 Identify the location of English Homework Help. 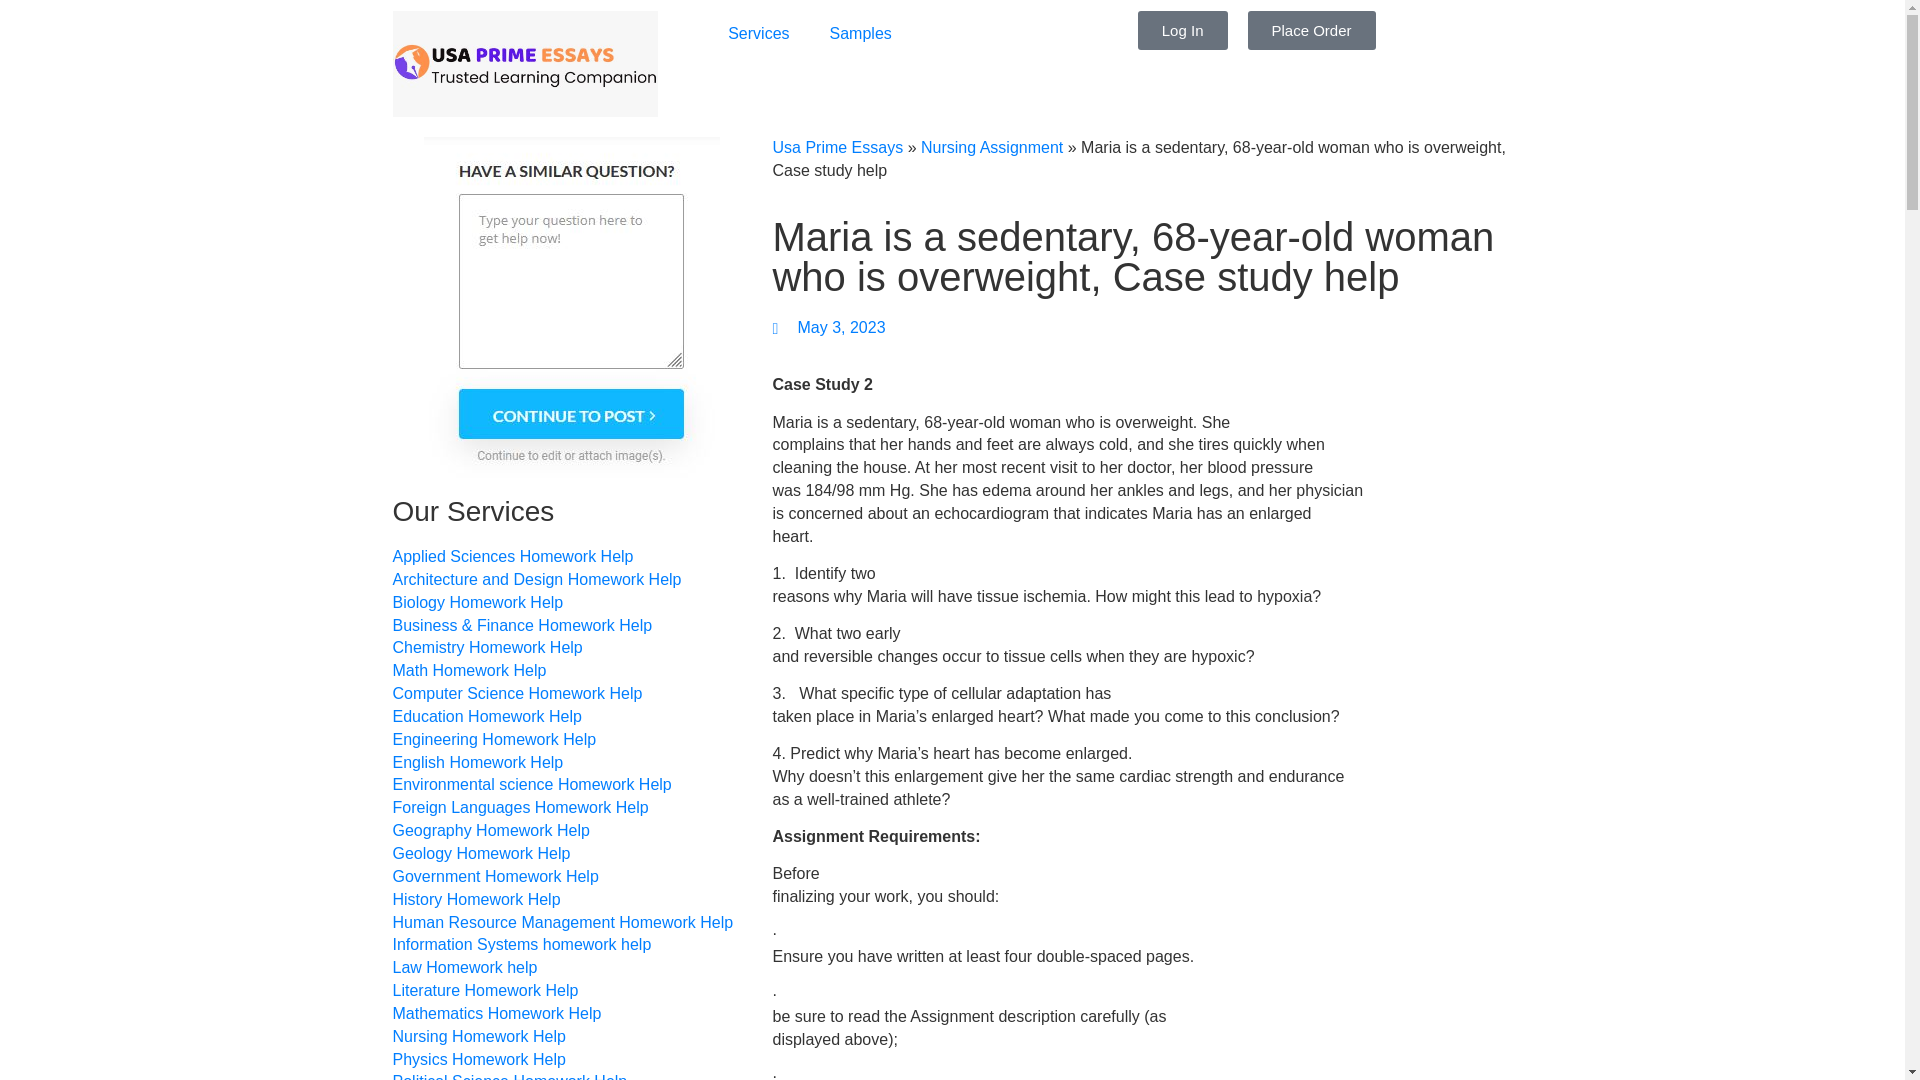
(476, 763).